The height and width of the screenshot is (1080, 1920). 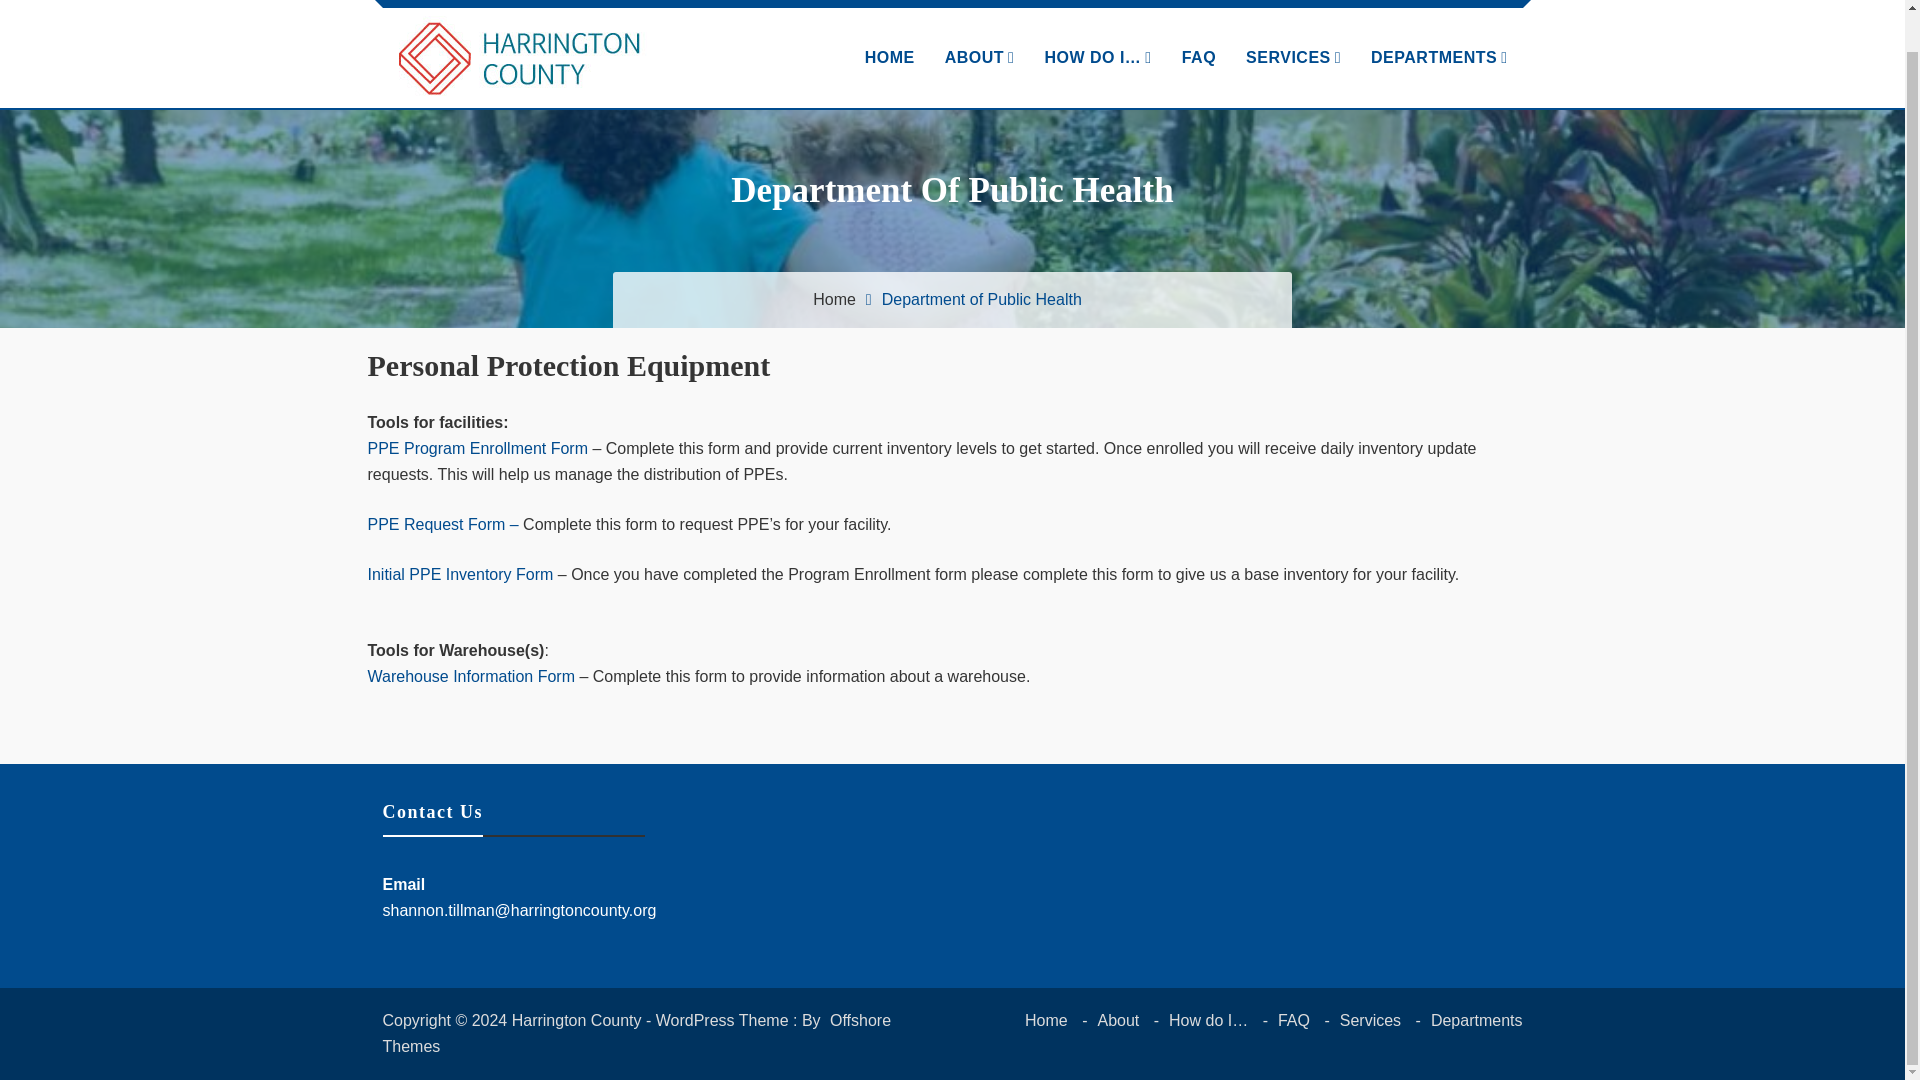 I want to click on Offshore Themes, so click(x=636, y=1033).